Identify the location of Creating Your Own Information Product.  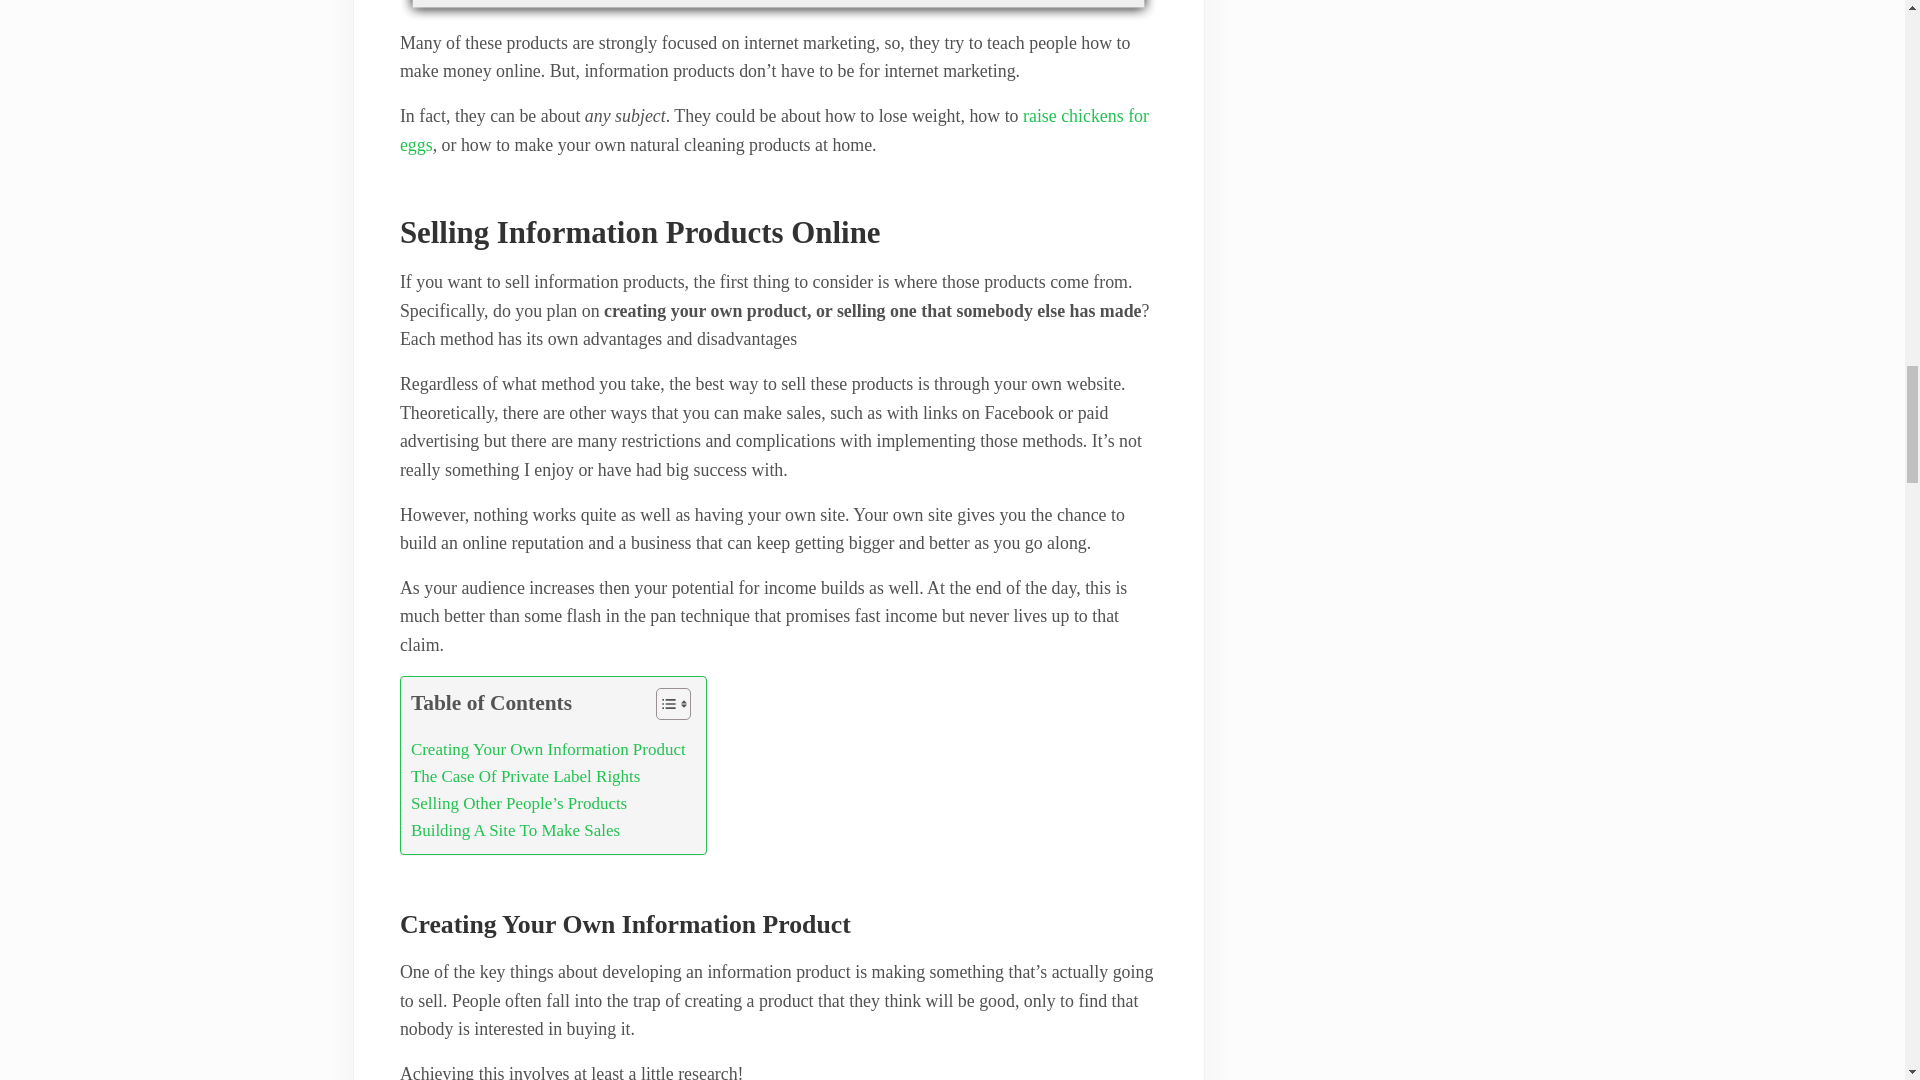
(548, 748).